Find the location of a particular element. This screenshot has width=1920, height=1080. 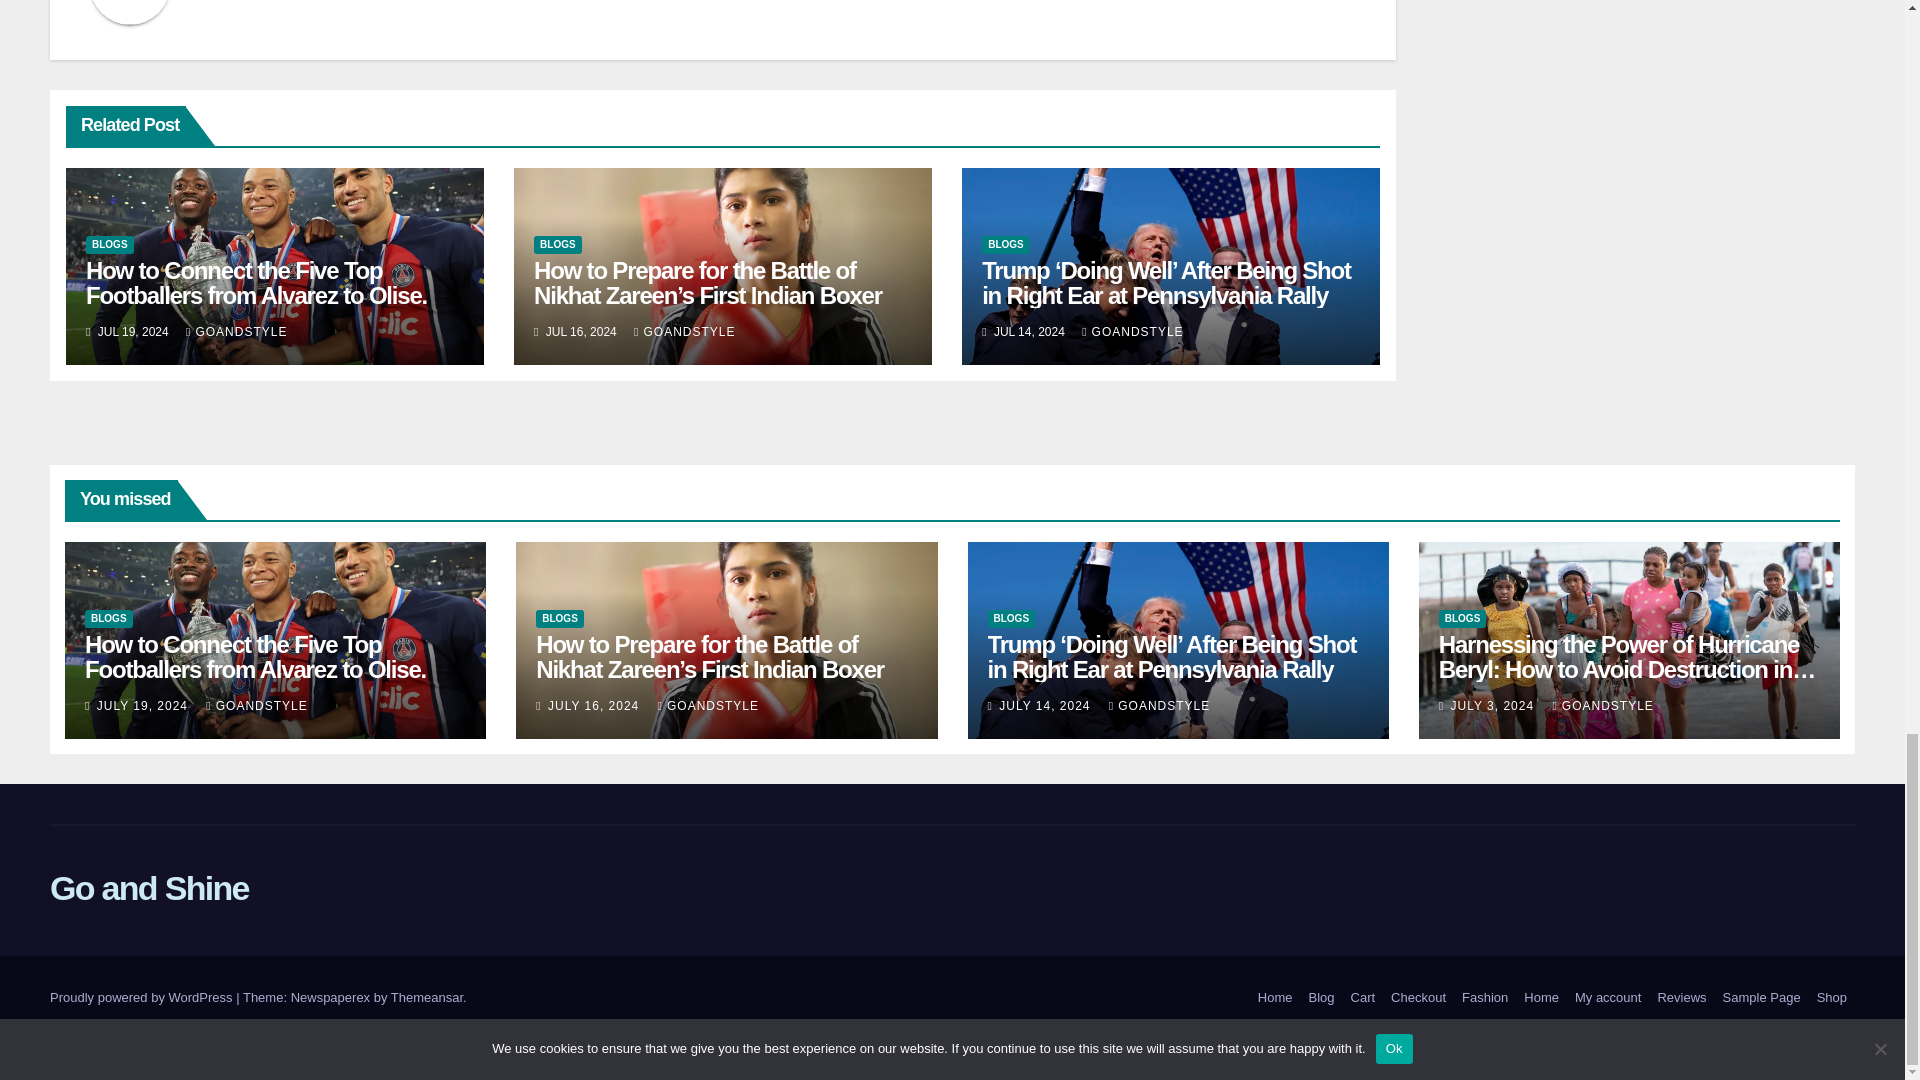

Home is located at coordinates (1275, 998).